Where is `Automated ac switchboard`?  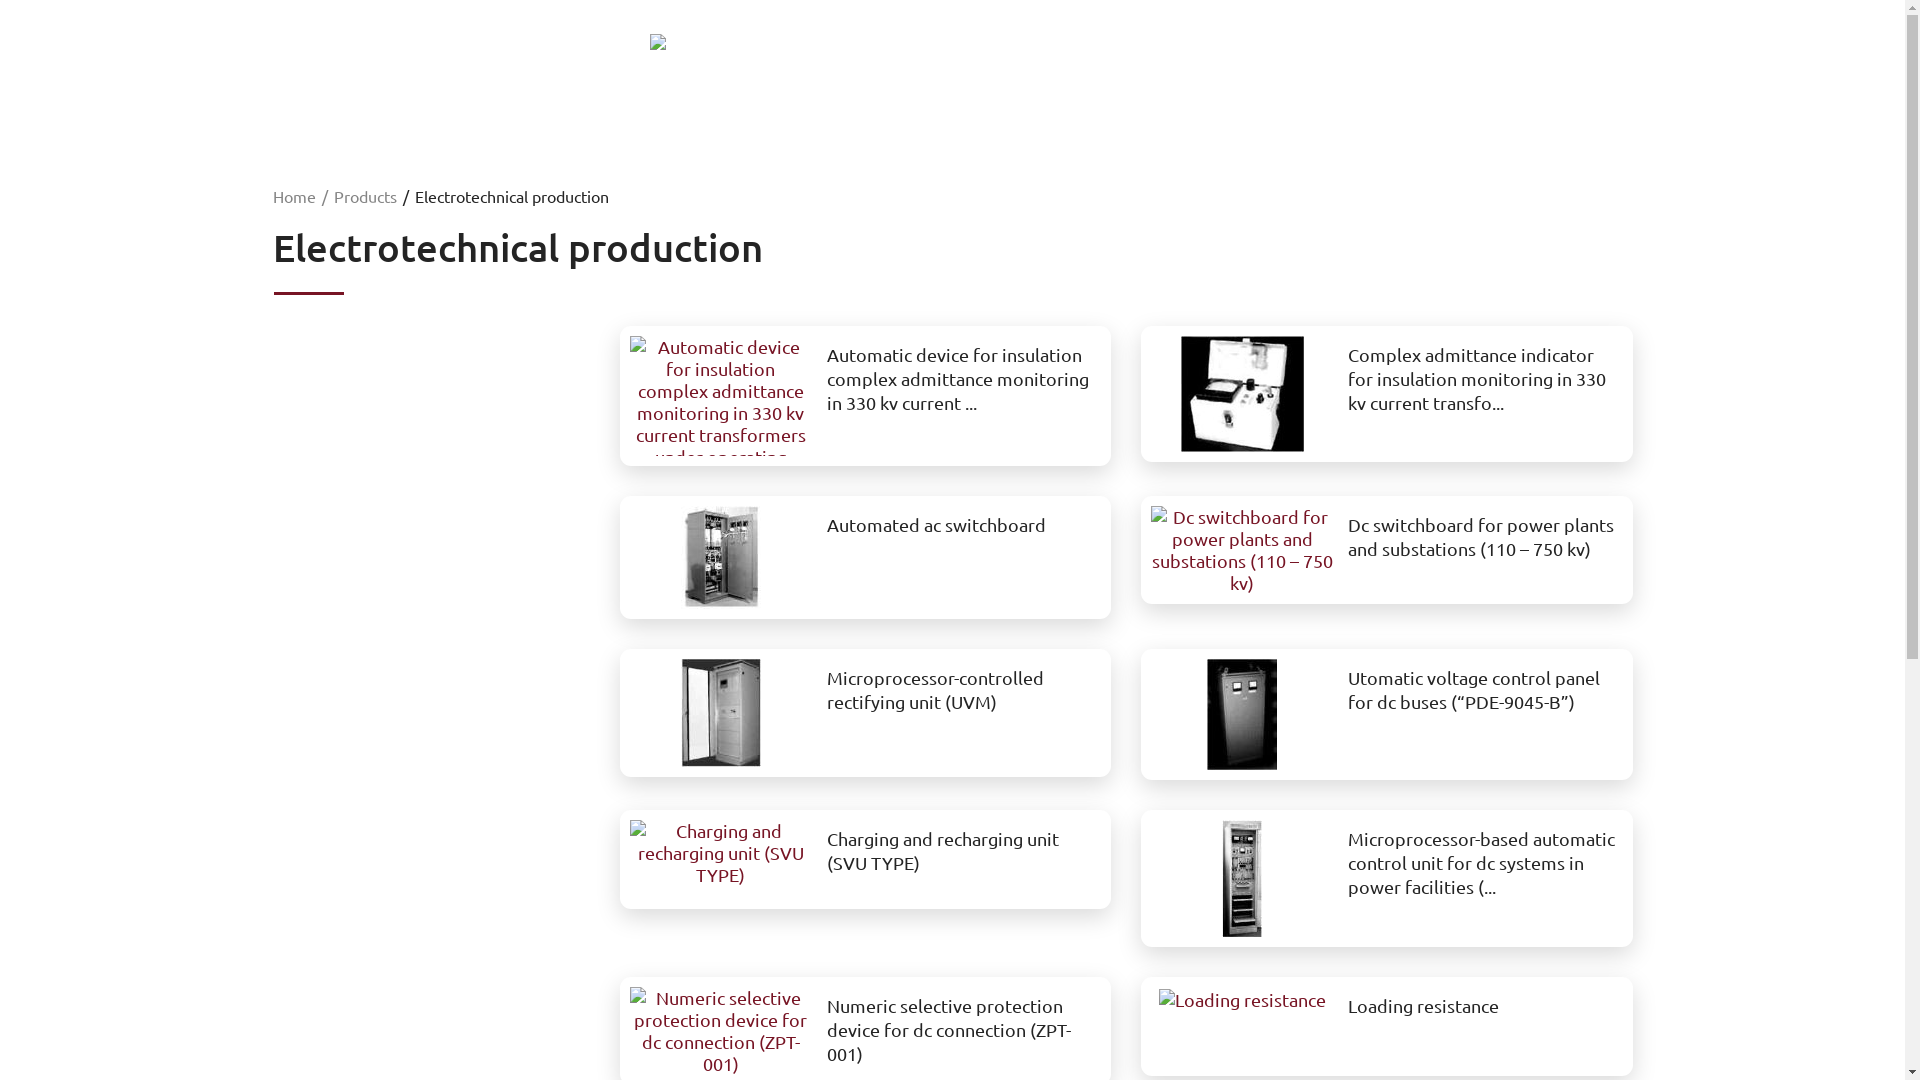
Automated ac switchboard is located at coordinates (936, 524).